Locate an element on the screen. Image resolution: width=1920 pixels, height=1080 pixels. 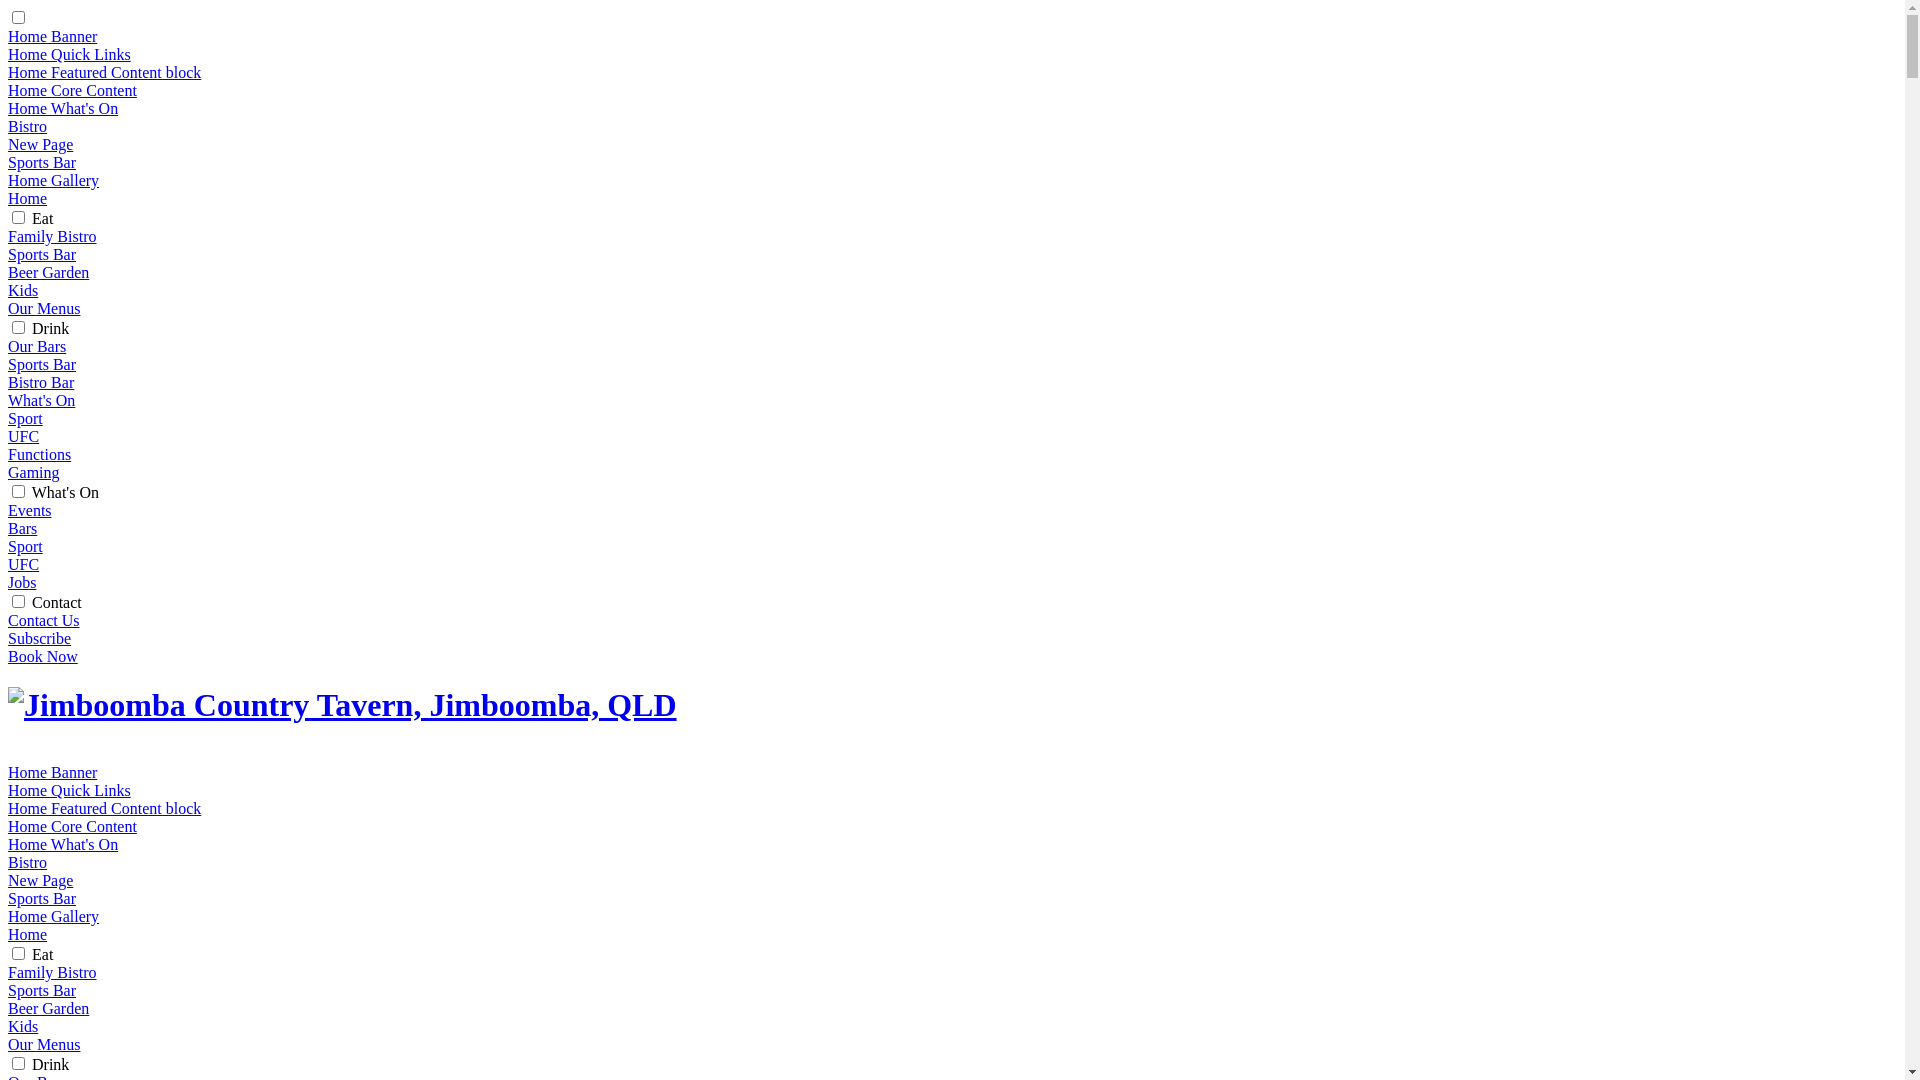
Drink is located at coordinates (50, 1064).